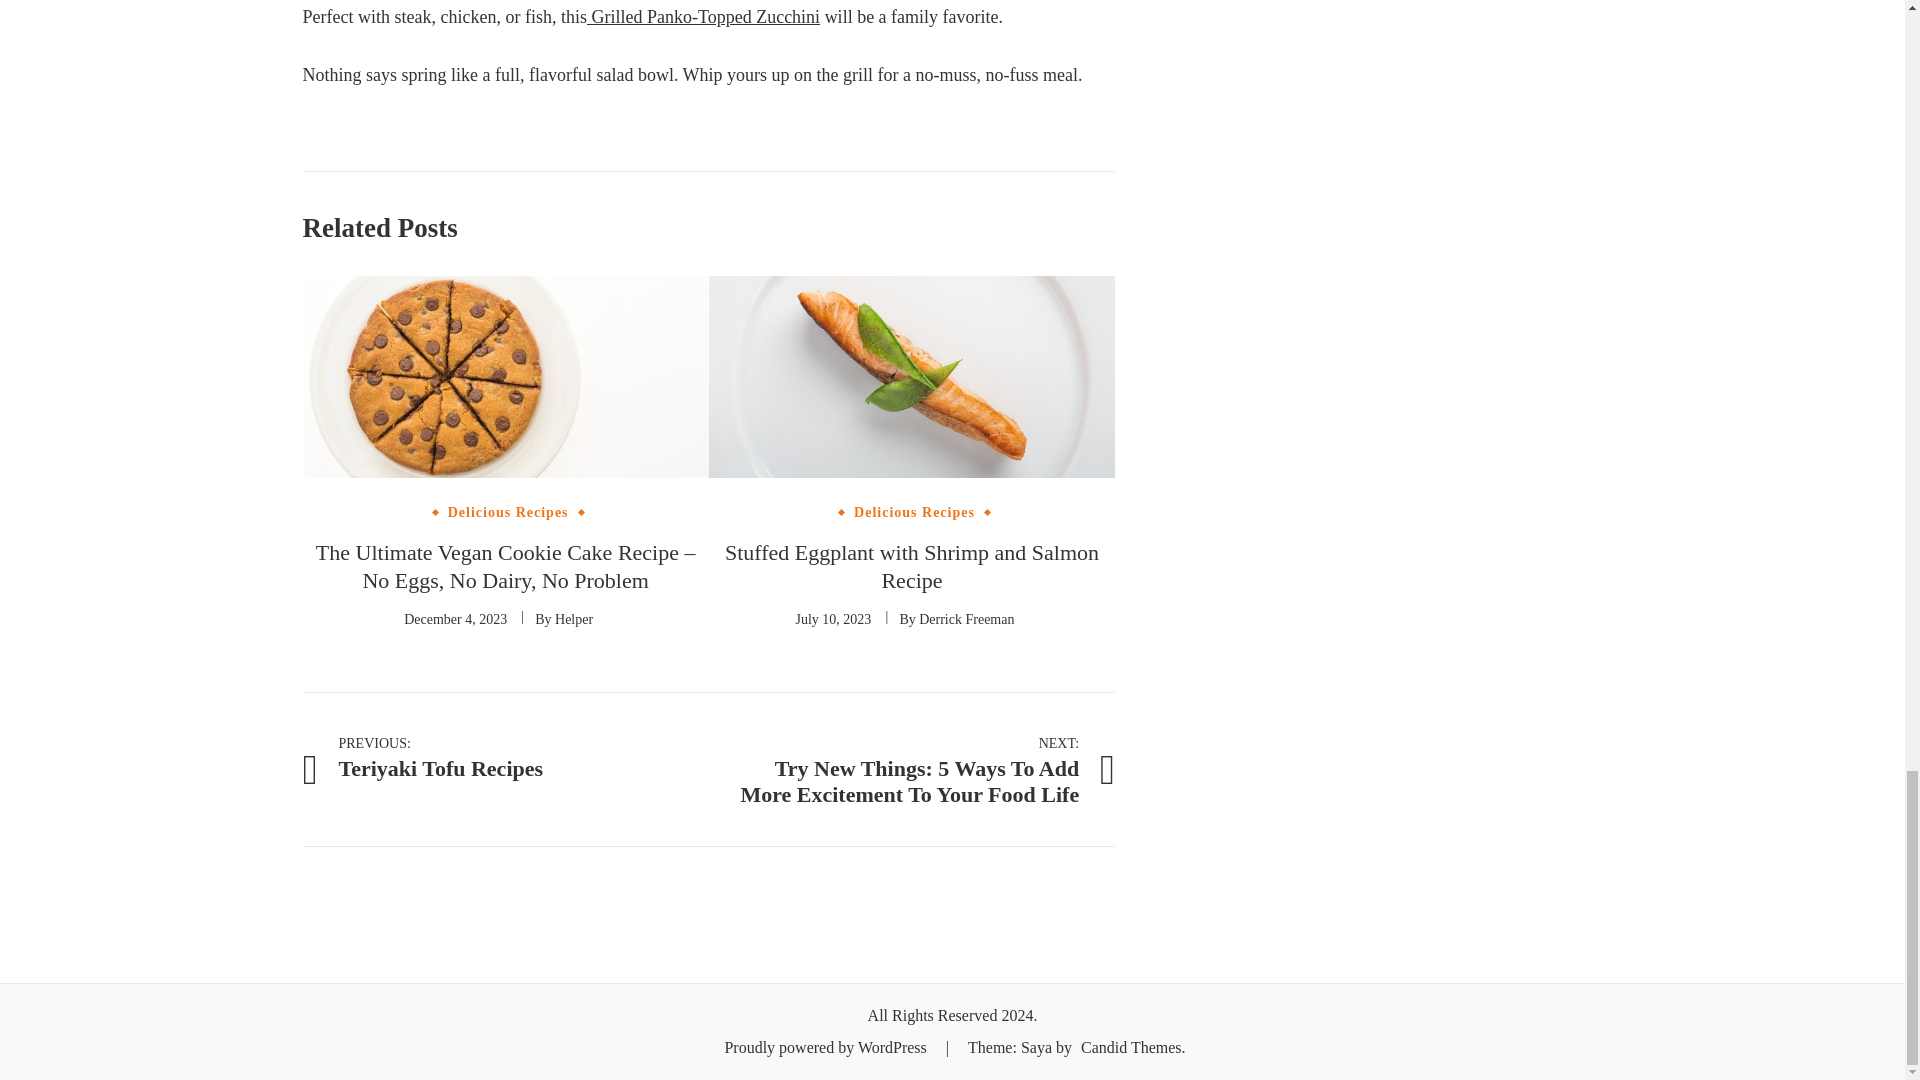 This screenshot has width=1920, height=1080. Describe the element at coordinates (430, 755) in the screenshot. I see `Derrick Freeman` at that location.